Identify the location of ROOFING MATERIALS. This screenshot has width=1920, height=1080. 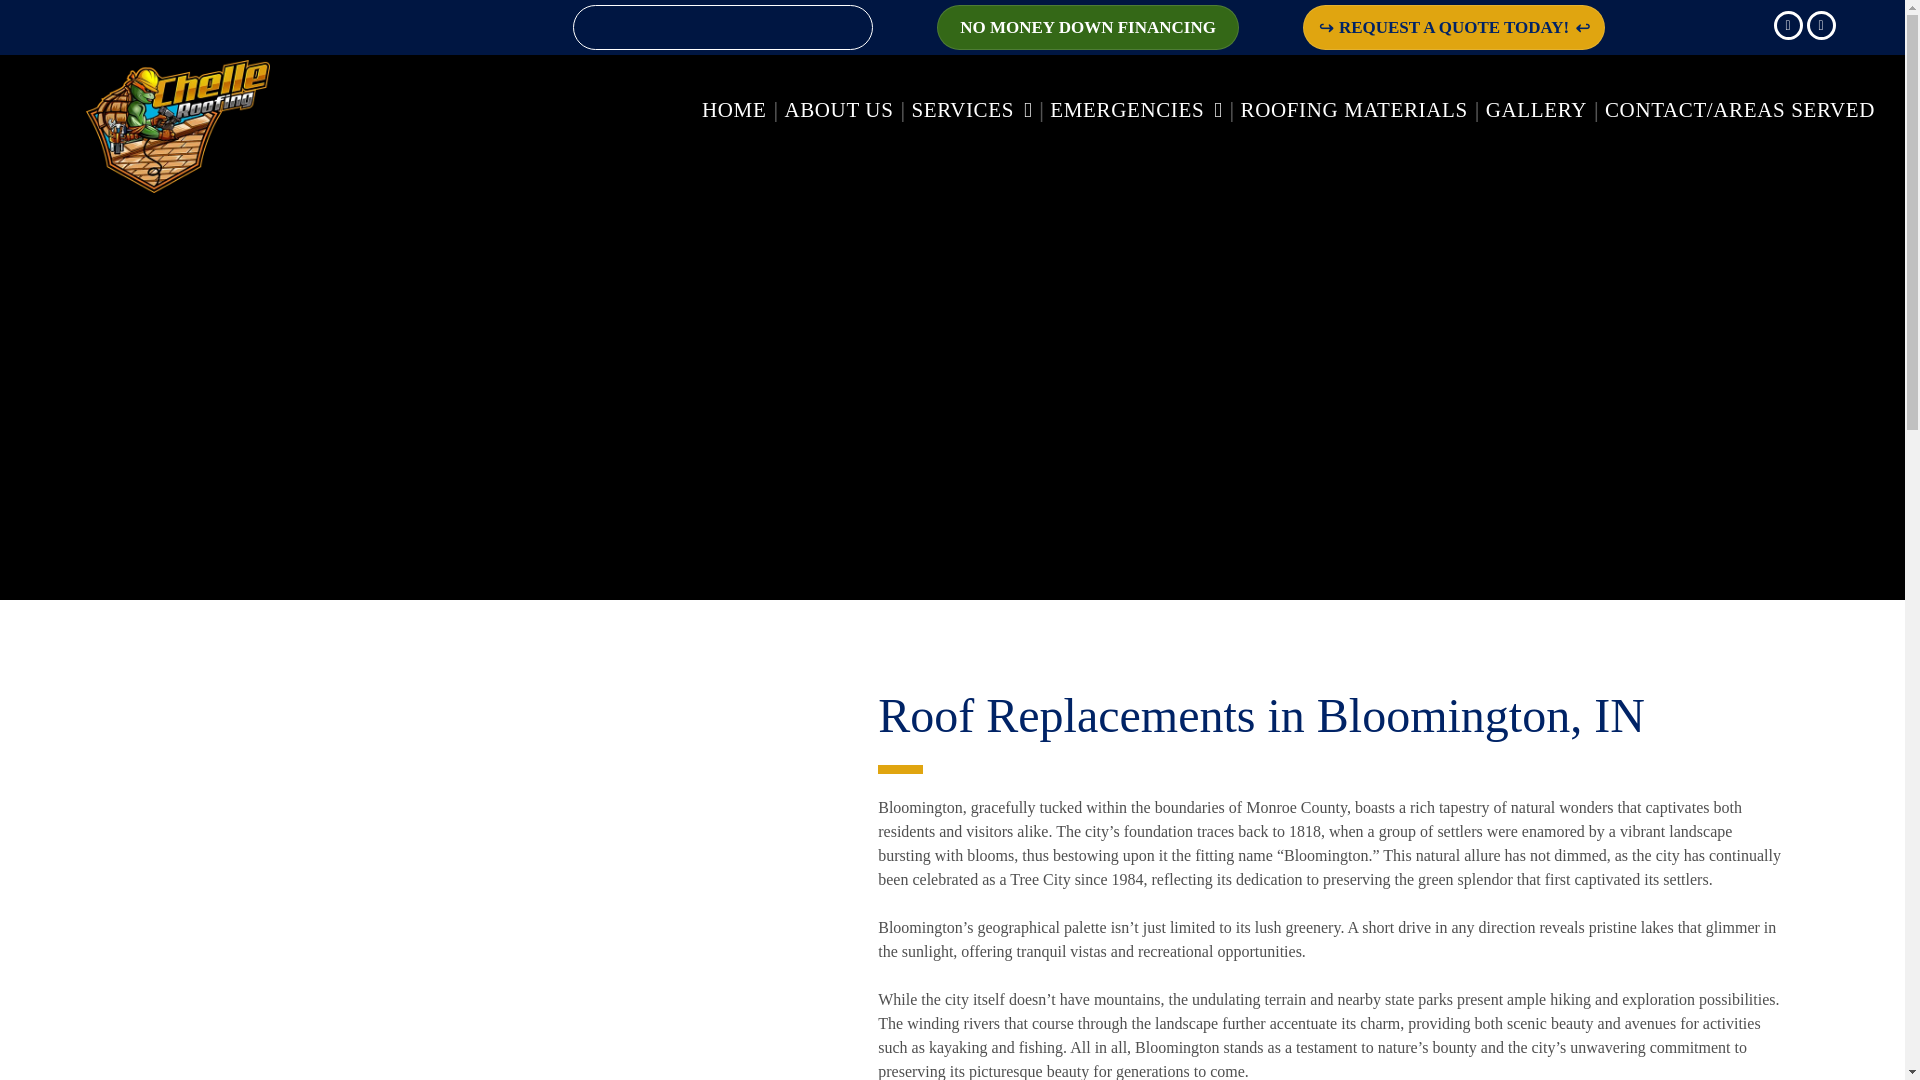
(1352, 111).